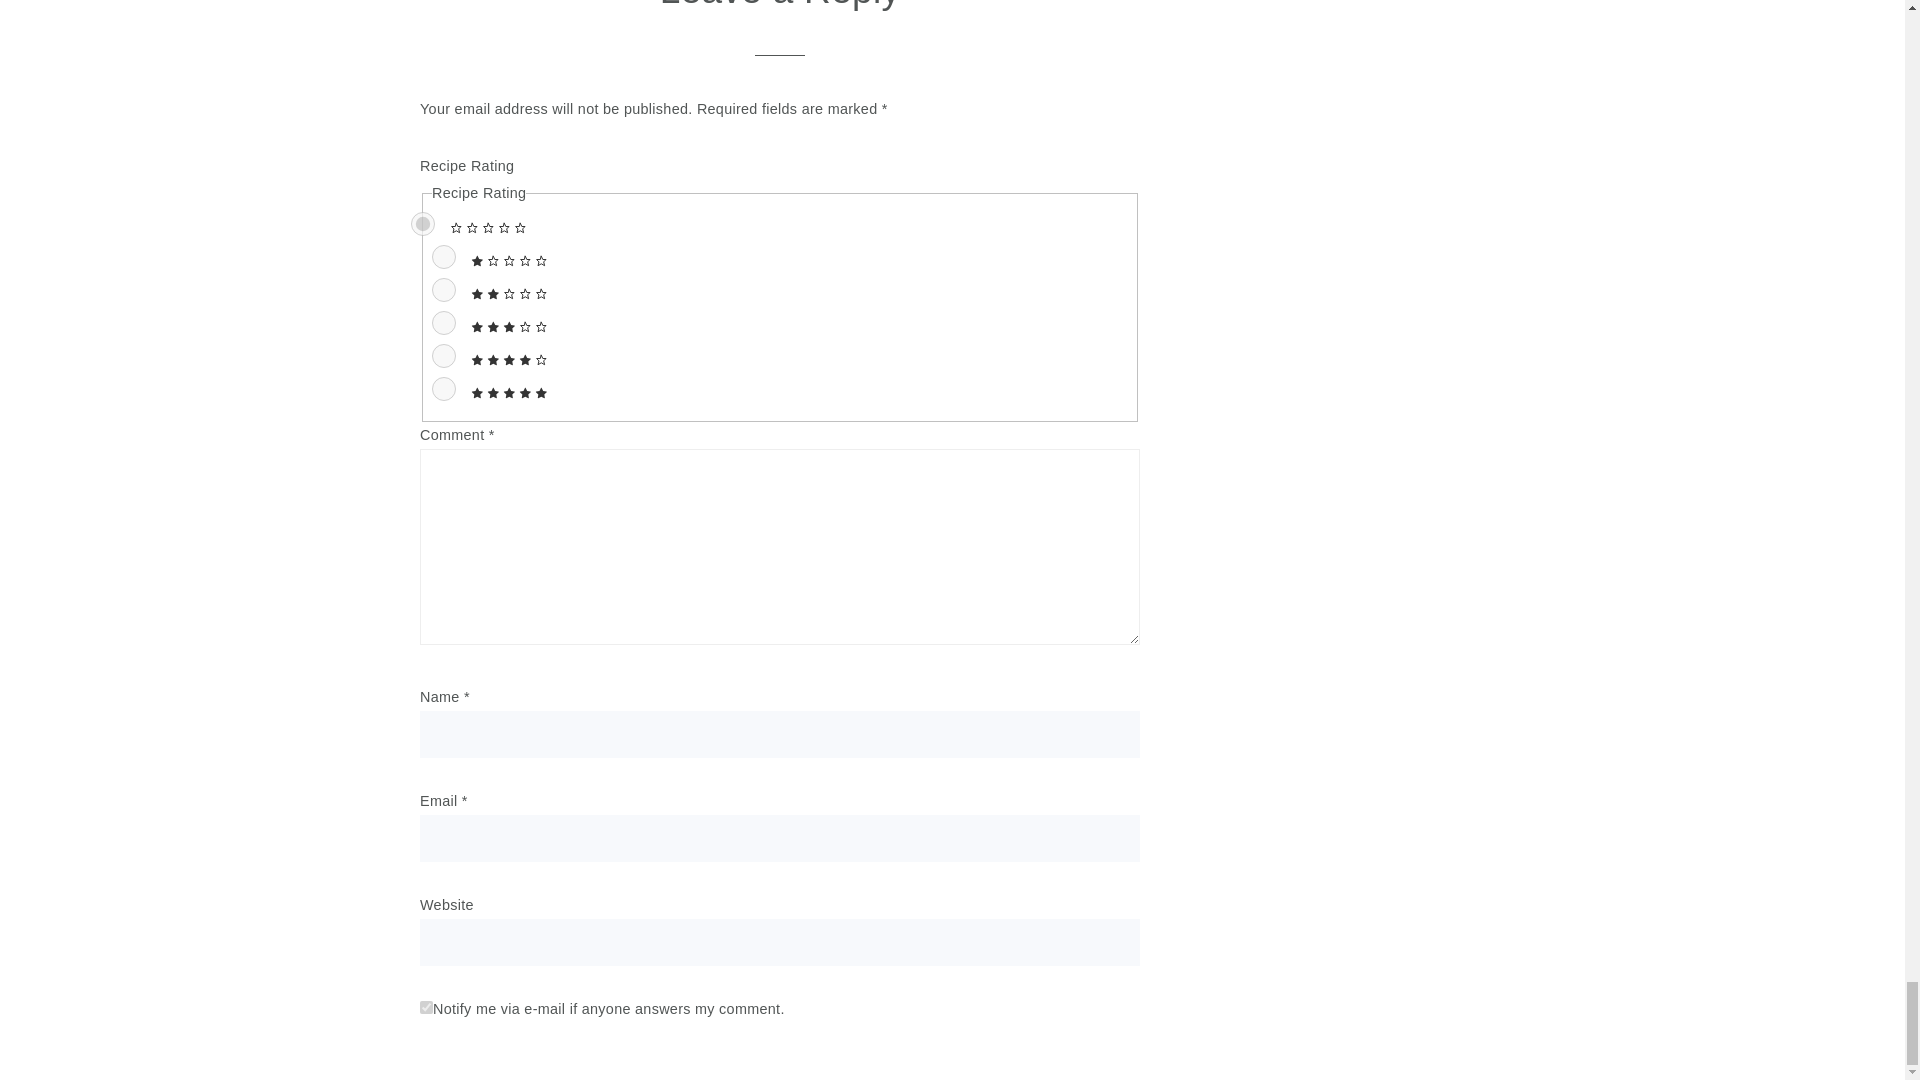 The height and width of the screenshot is (1080, 1920). Describe the element at coordinates (422, 224) in the screenshot. I see `0` at that location.